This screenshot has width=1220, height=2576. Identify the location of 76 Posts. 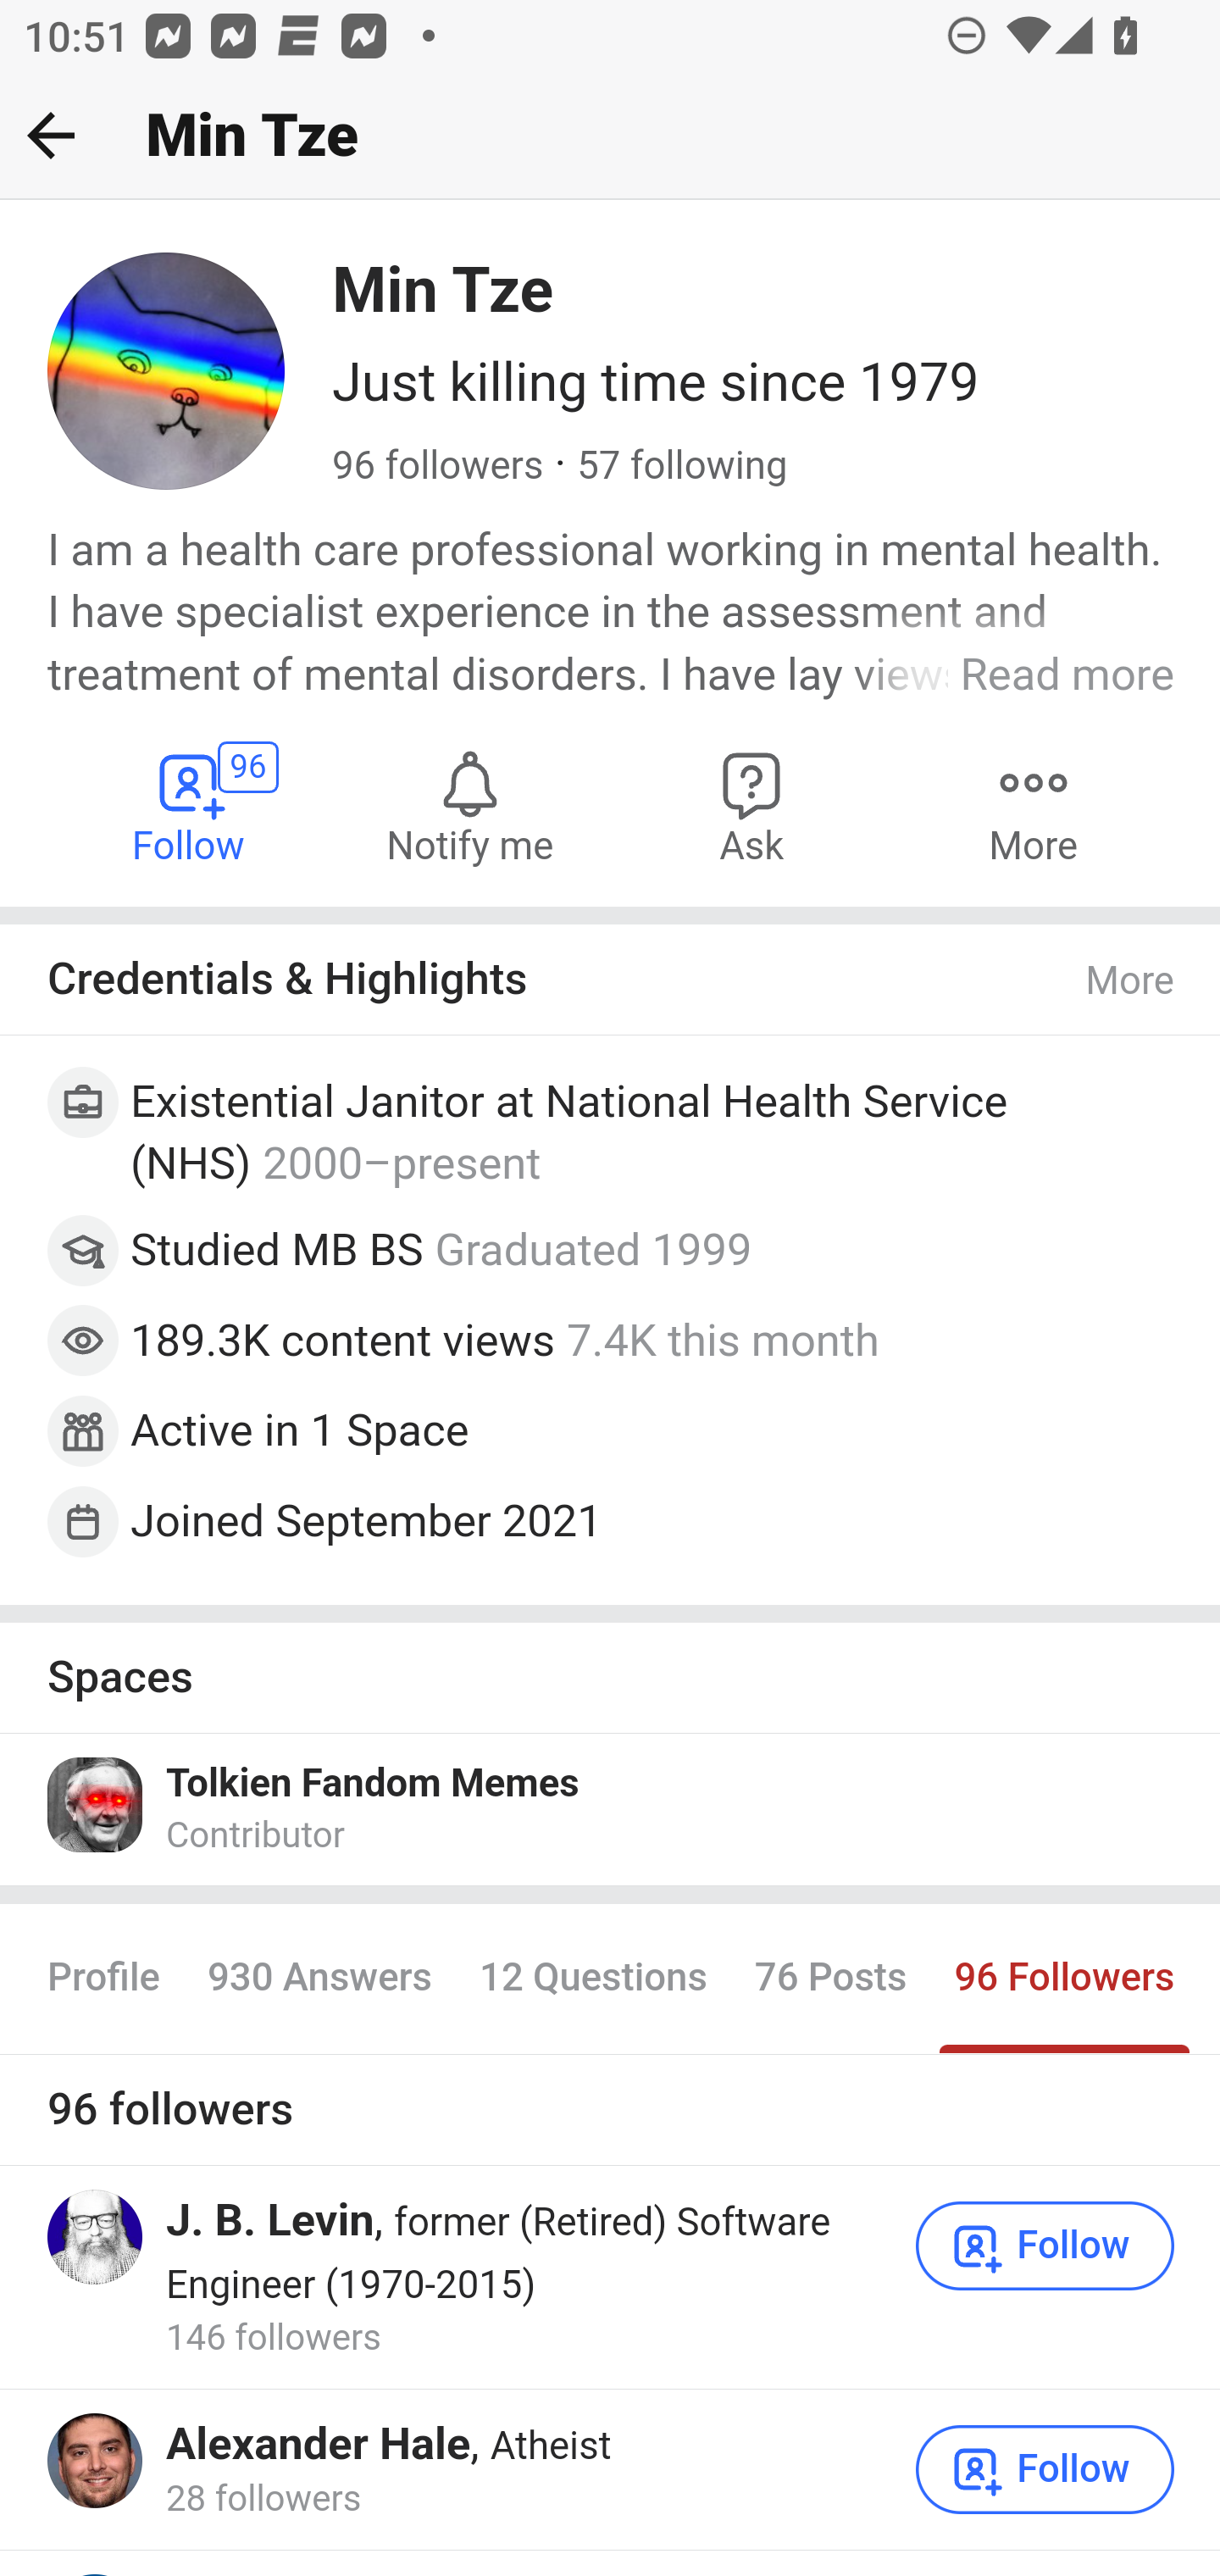
(830, 1978).